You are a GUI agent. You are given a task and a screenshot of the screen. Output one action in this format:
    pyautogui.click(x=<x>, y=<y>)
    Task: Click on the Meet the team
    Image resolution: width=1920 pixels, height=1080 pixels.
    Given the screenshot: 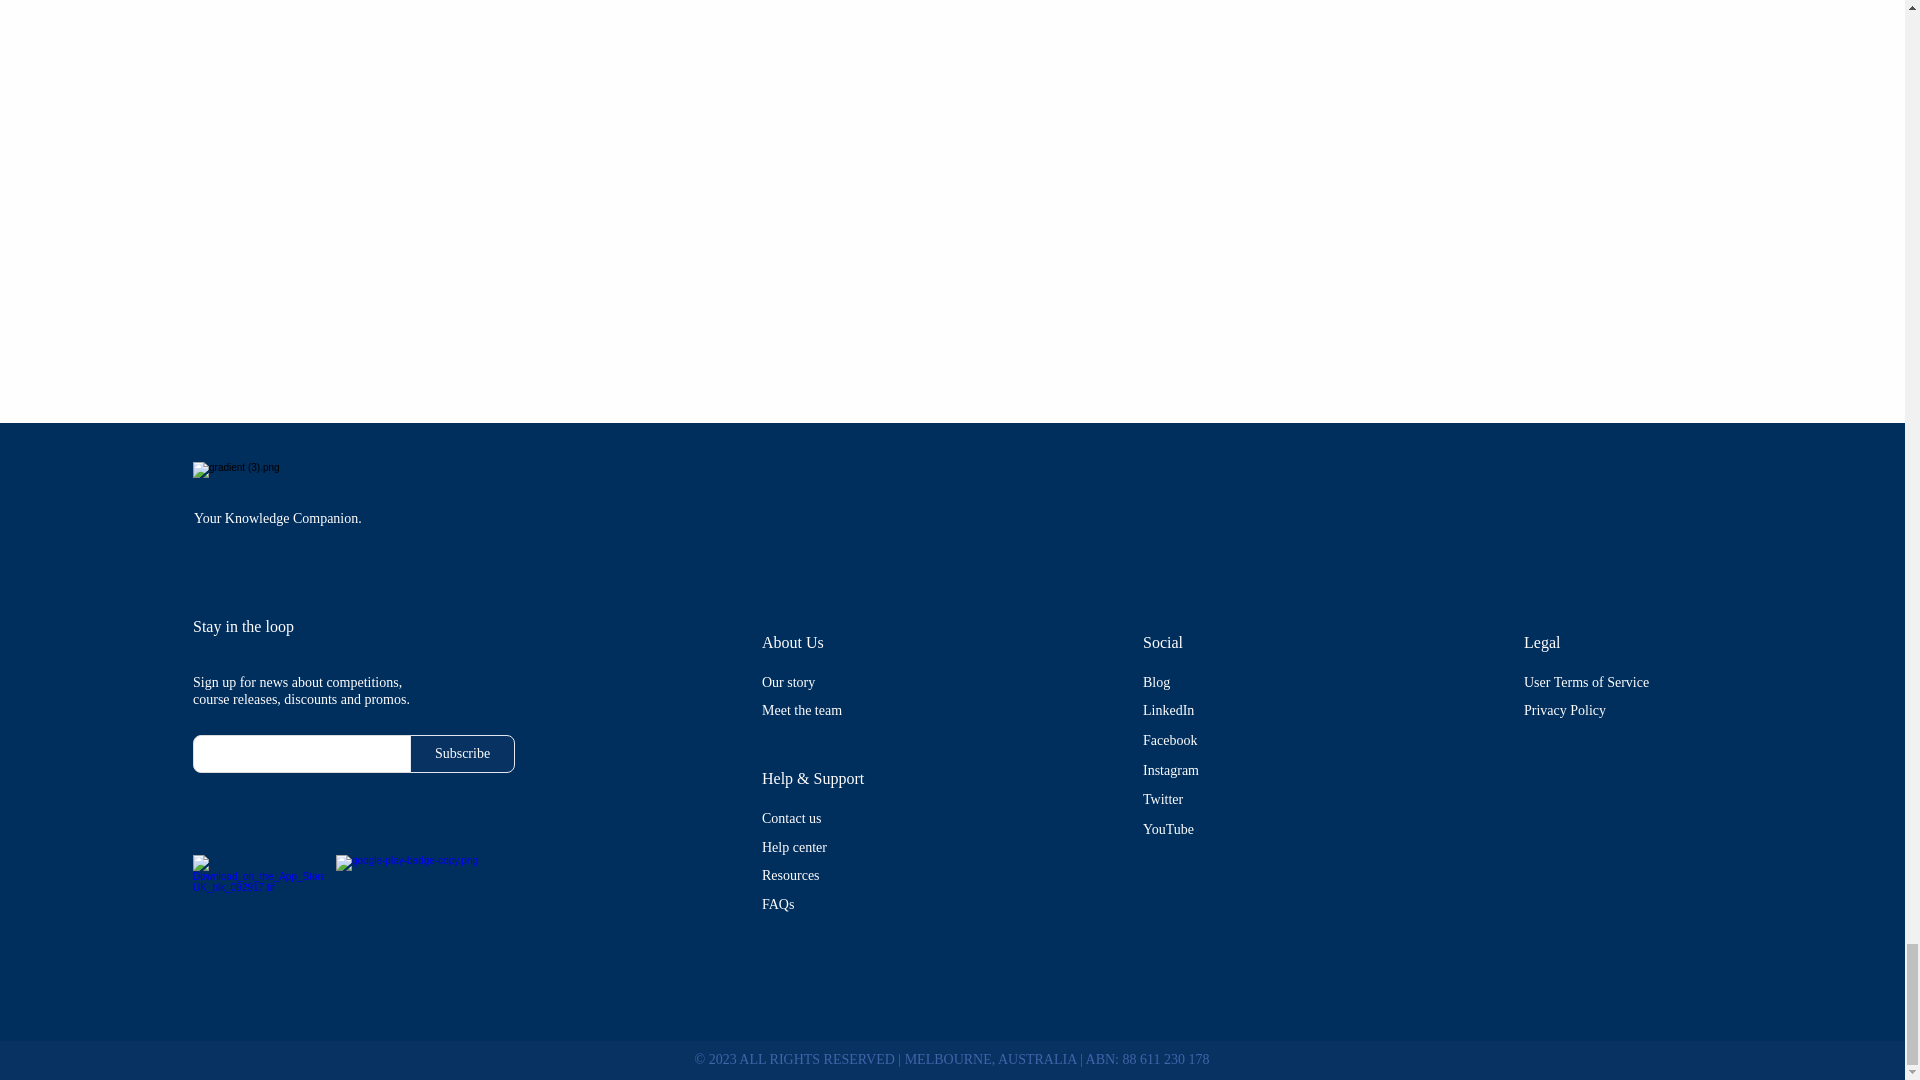 What is the action you would take?
    pyautogui.click(x=802, y=710)
    